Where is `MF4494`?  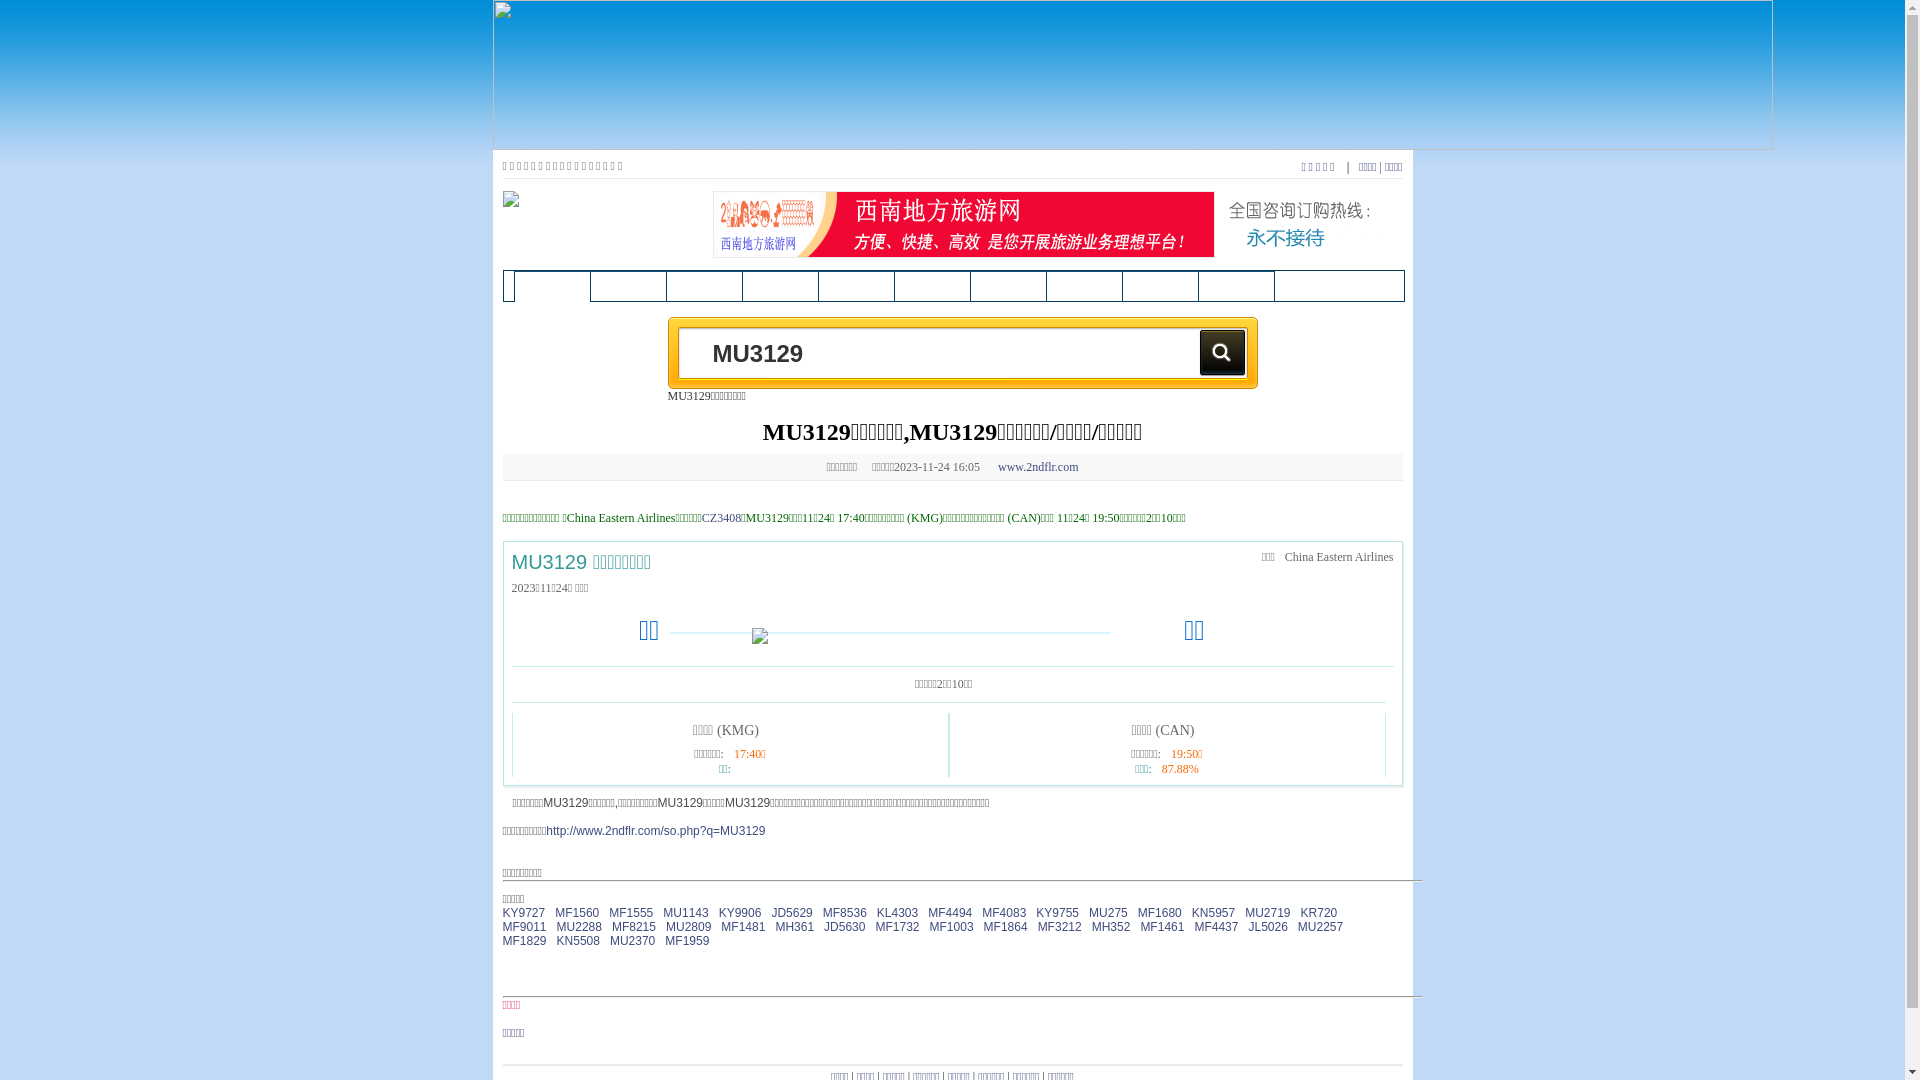 MF4494 is located at coordinates (950, 913).